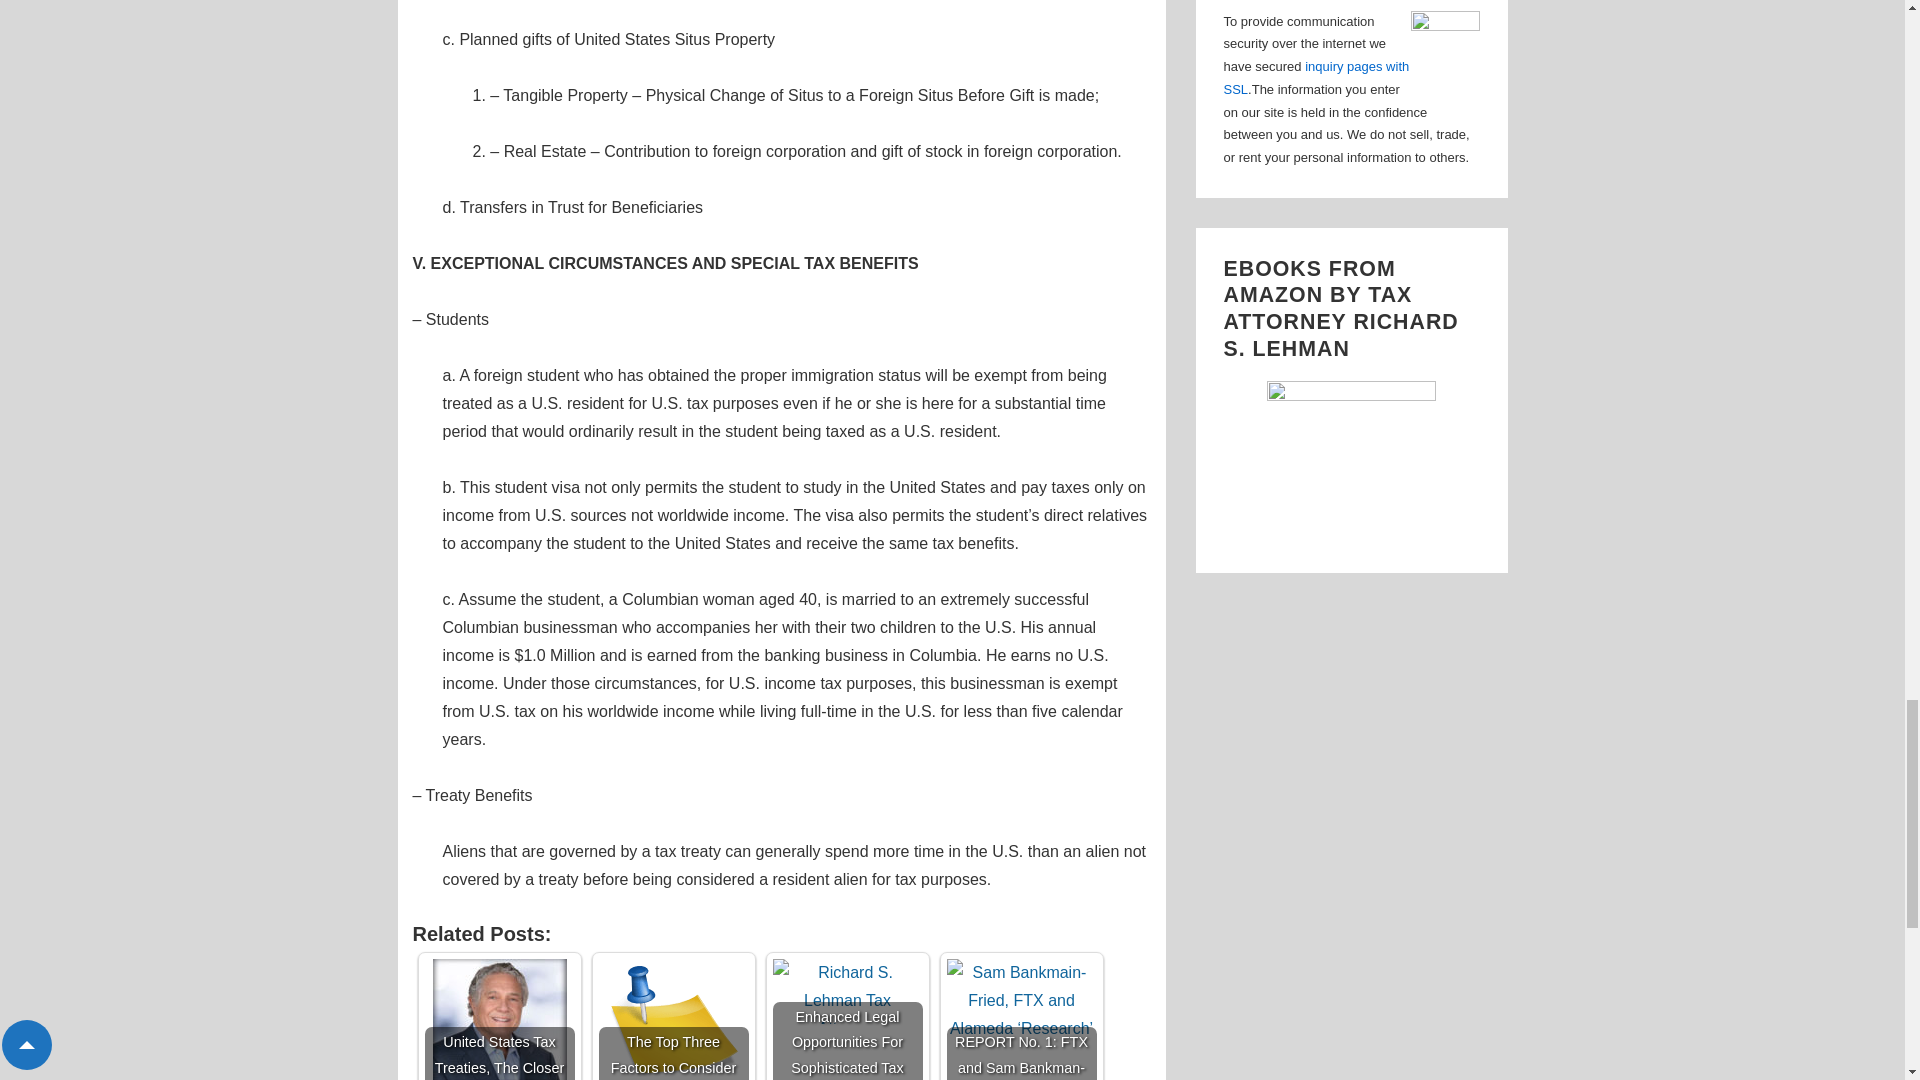 This screenshot has width=1920, height=1080. What do you see at coordinates (846, 1020) in the screenshot?
I see `Enhanced Legal Opportunities For Sophisticated Tax Cases` at bounding box center [846, 1020].